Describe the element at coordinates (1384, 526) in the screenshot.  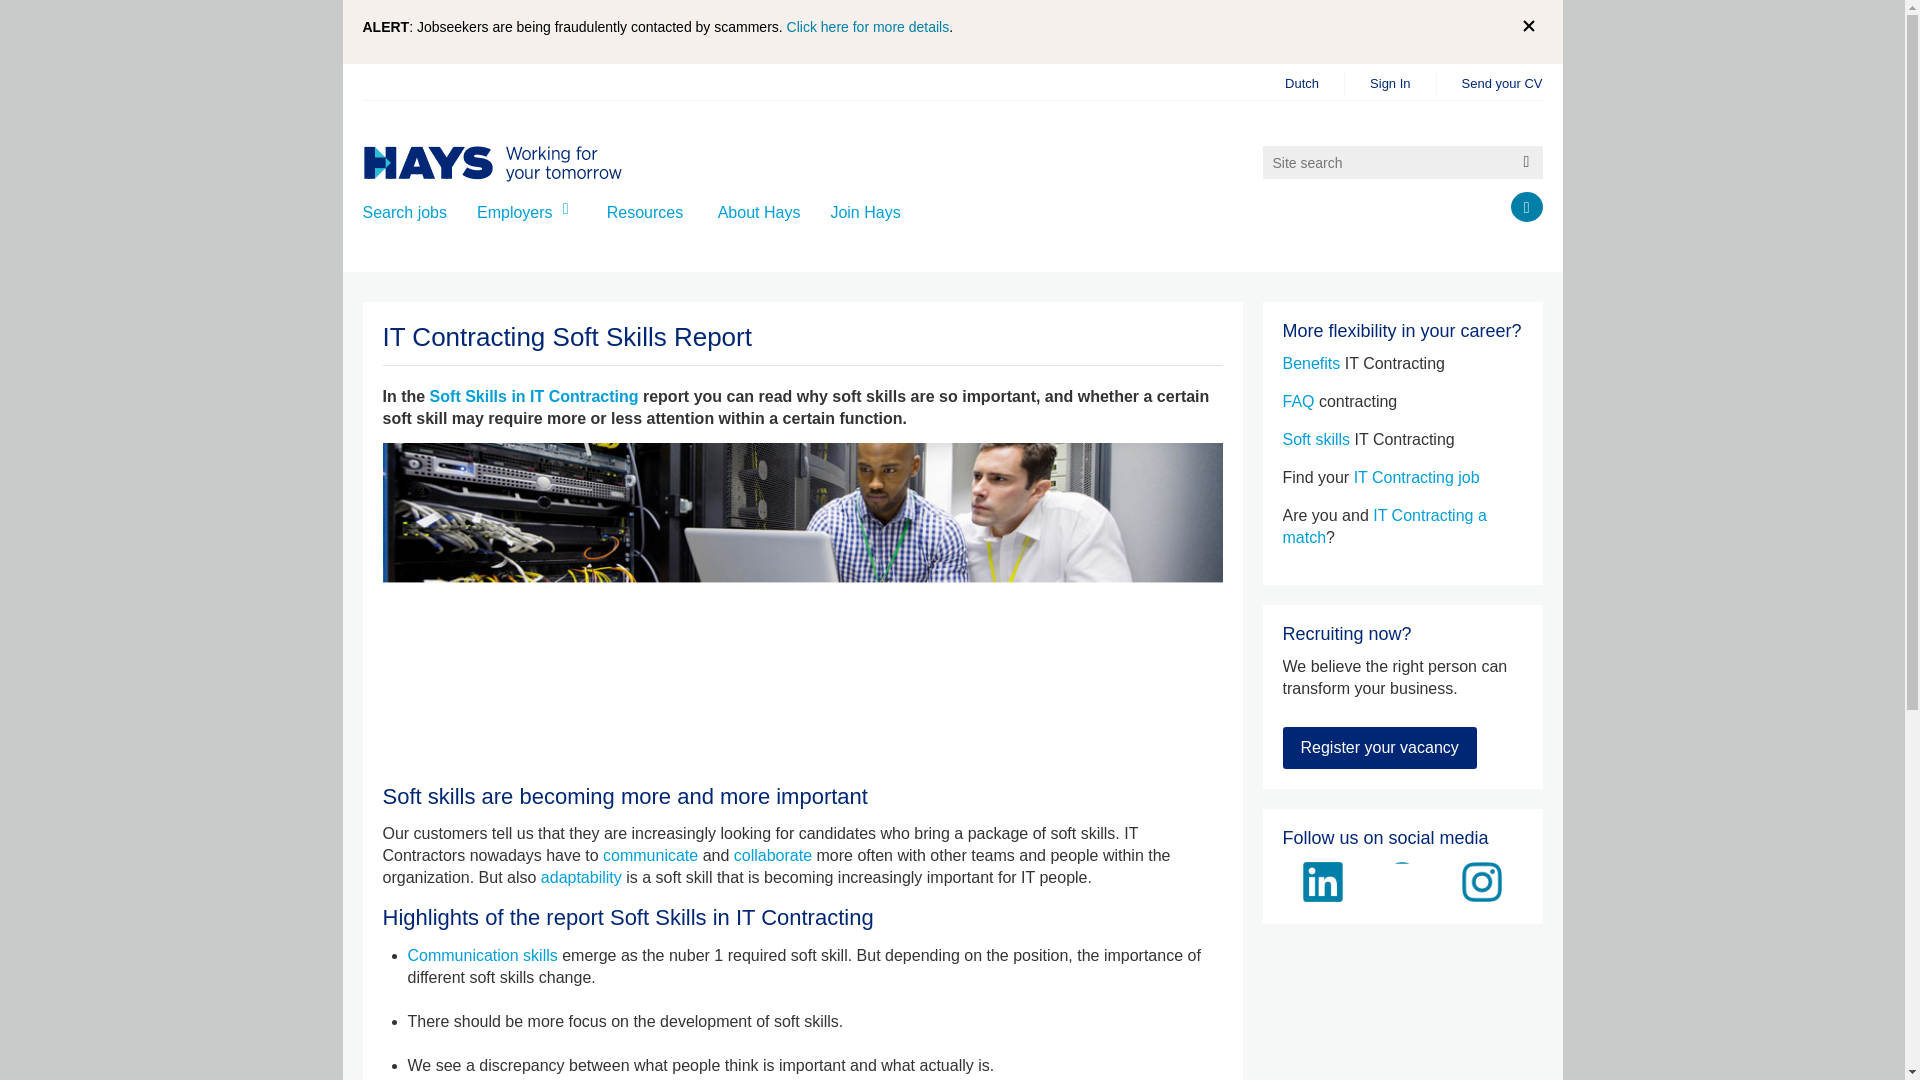
I see `IT Contracting a match` at that location.